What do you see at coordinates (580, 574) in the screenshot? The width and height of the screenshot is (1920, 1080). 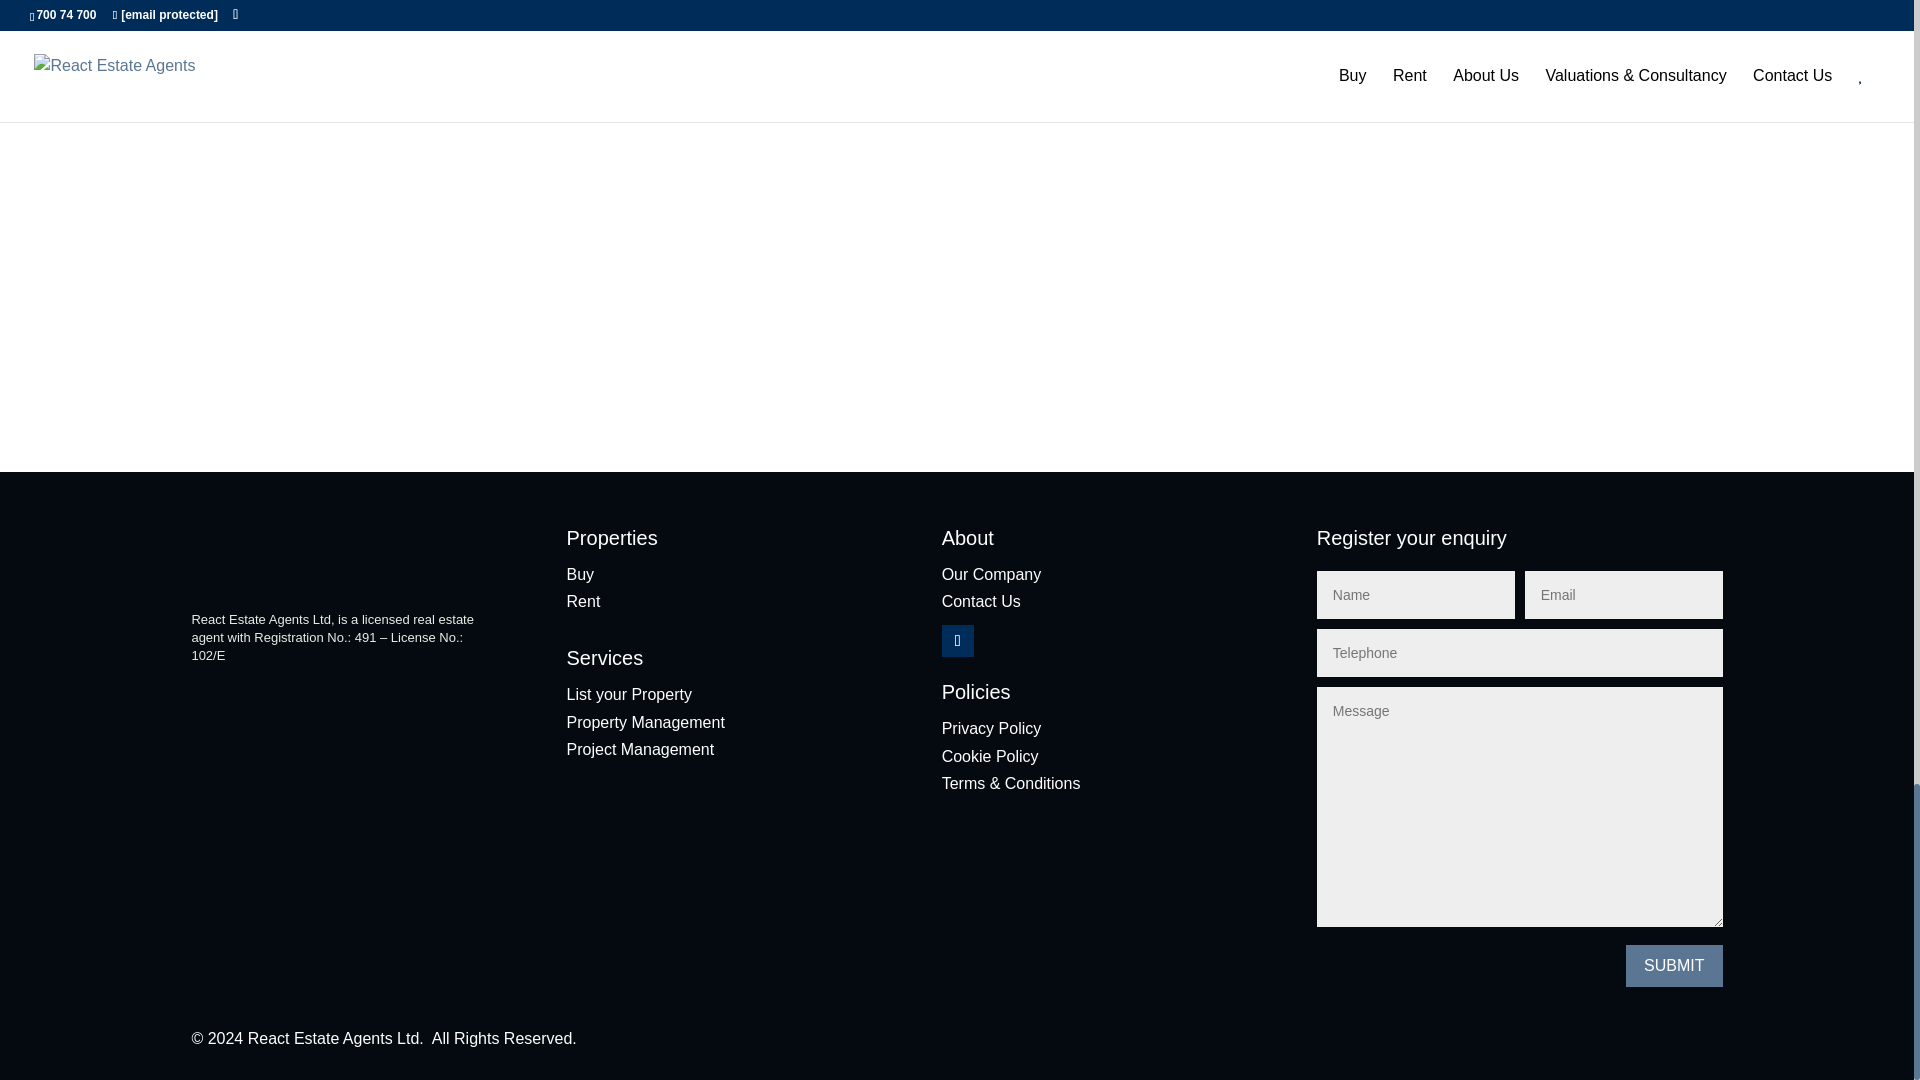 I see `Buy` at bounding box center [580, 574].